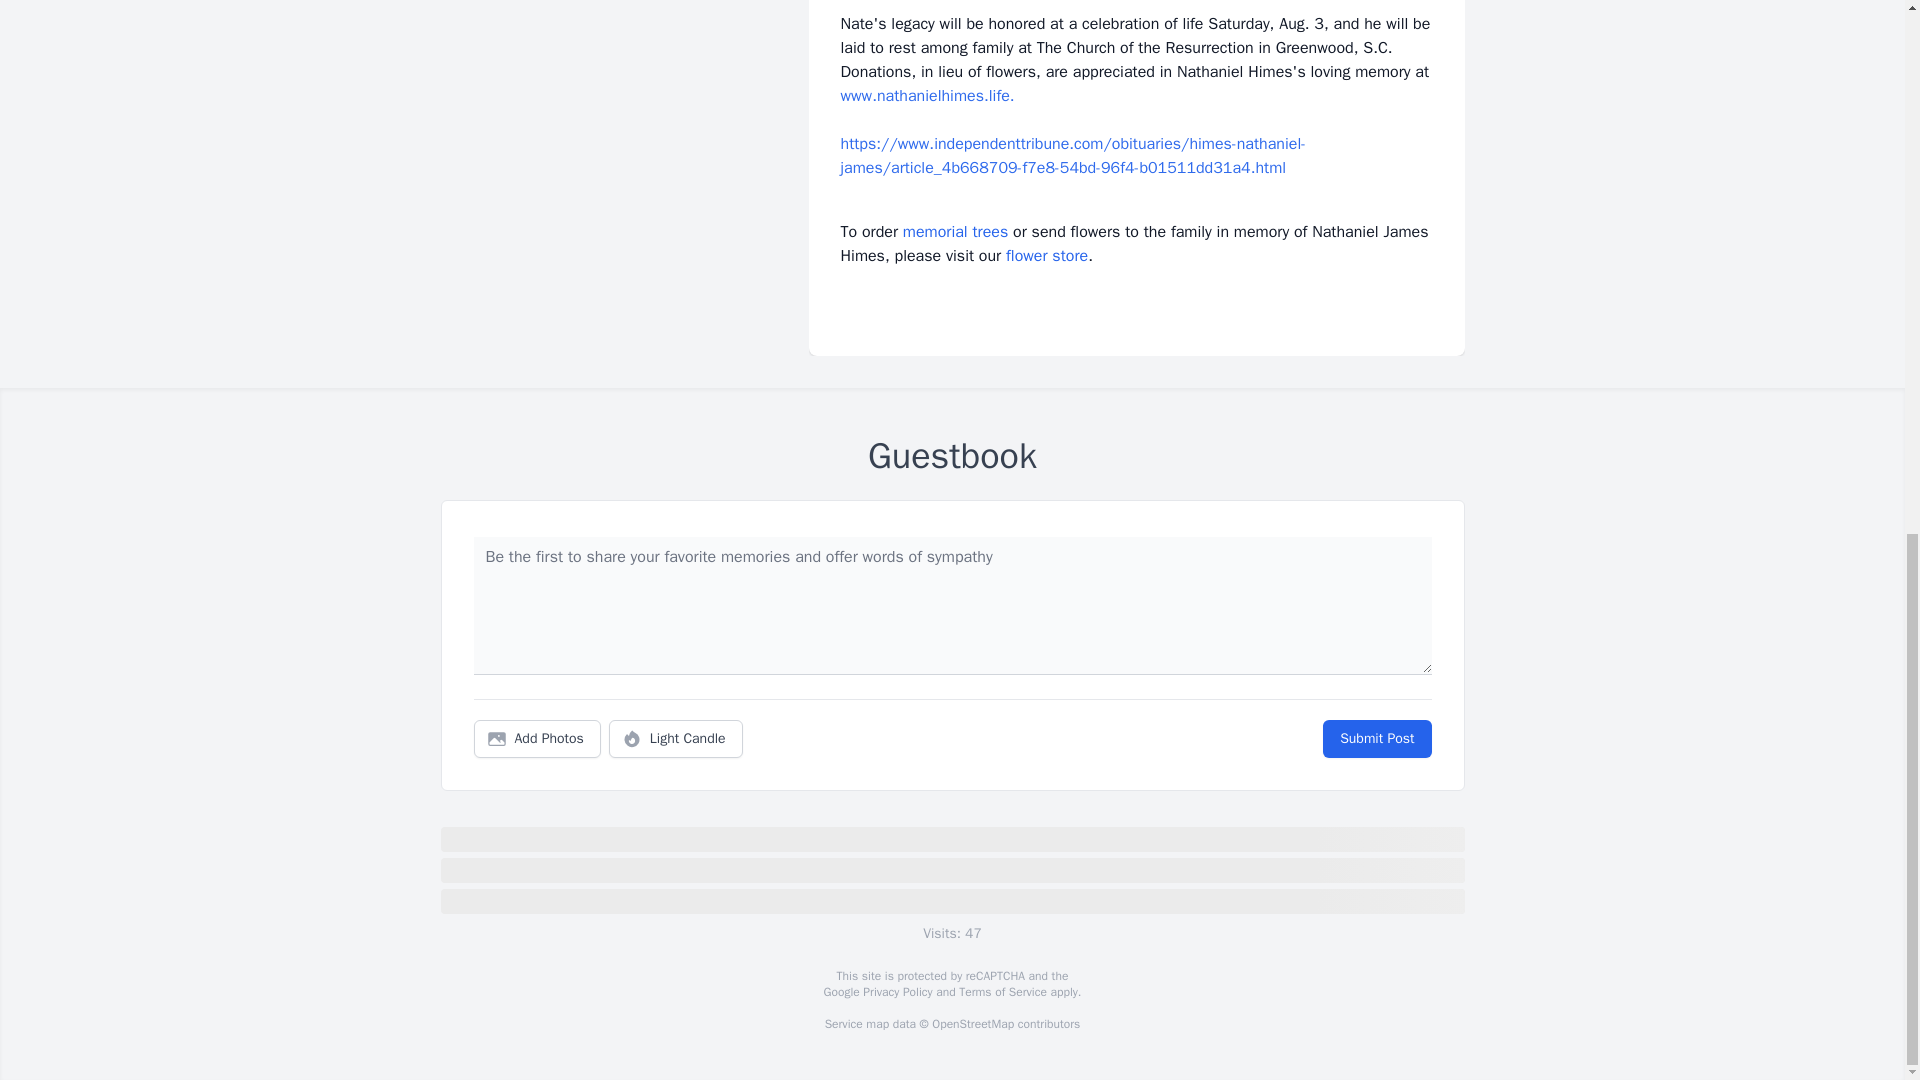  I want to click on flower store, so click(1047, 256).